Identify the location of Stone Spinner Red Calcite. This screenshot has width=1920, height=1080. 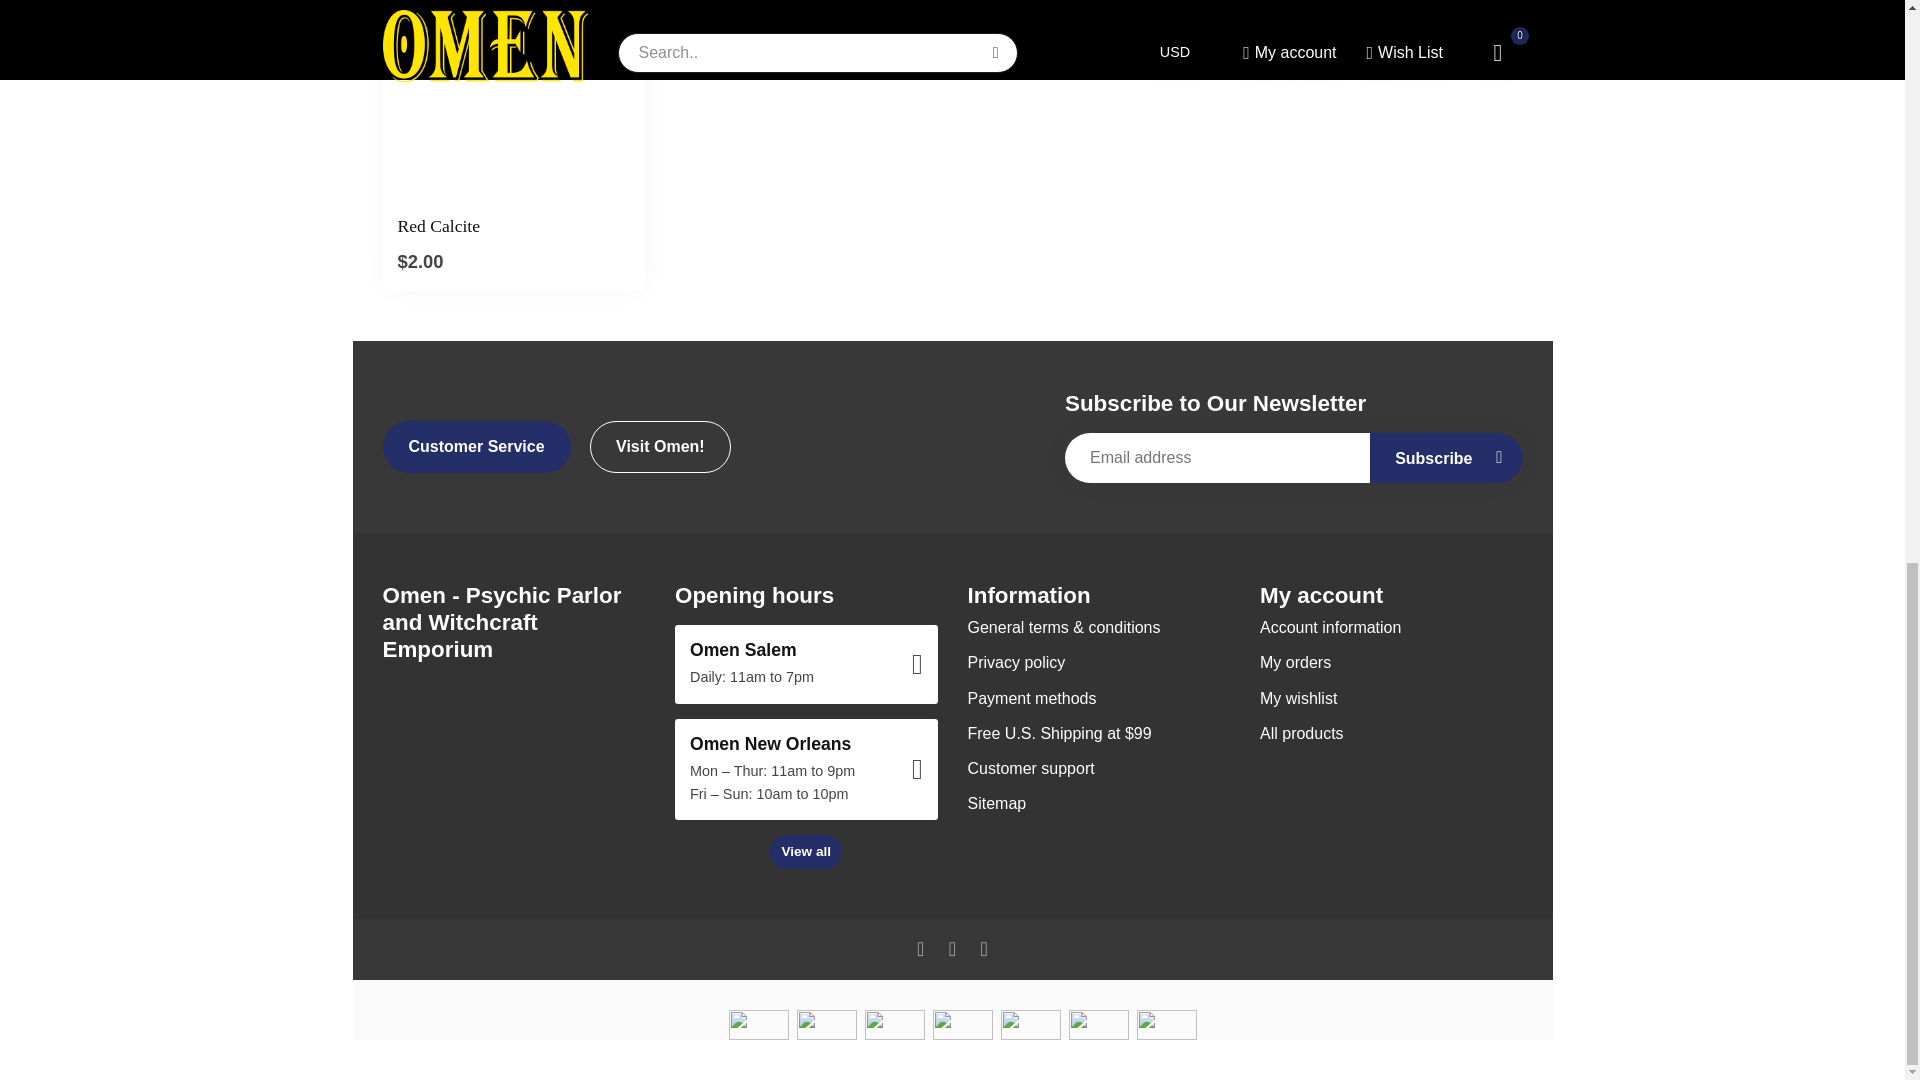
(514, 100).